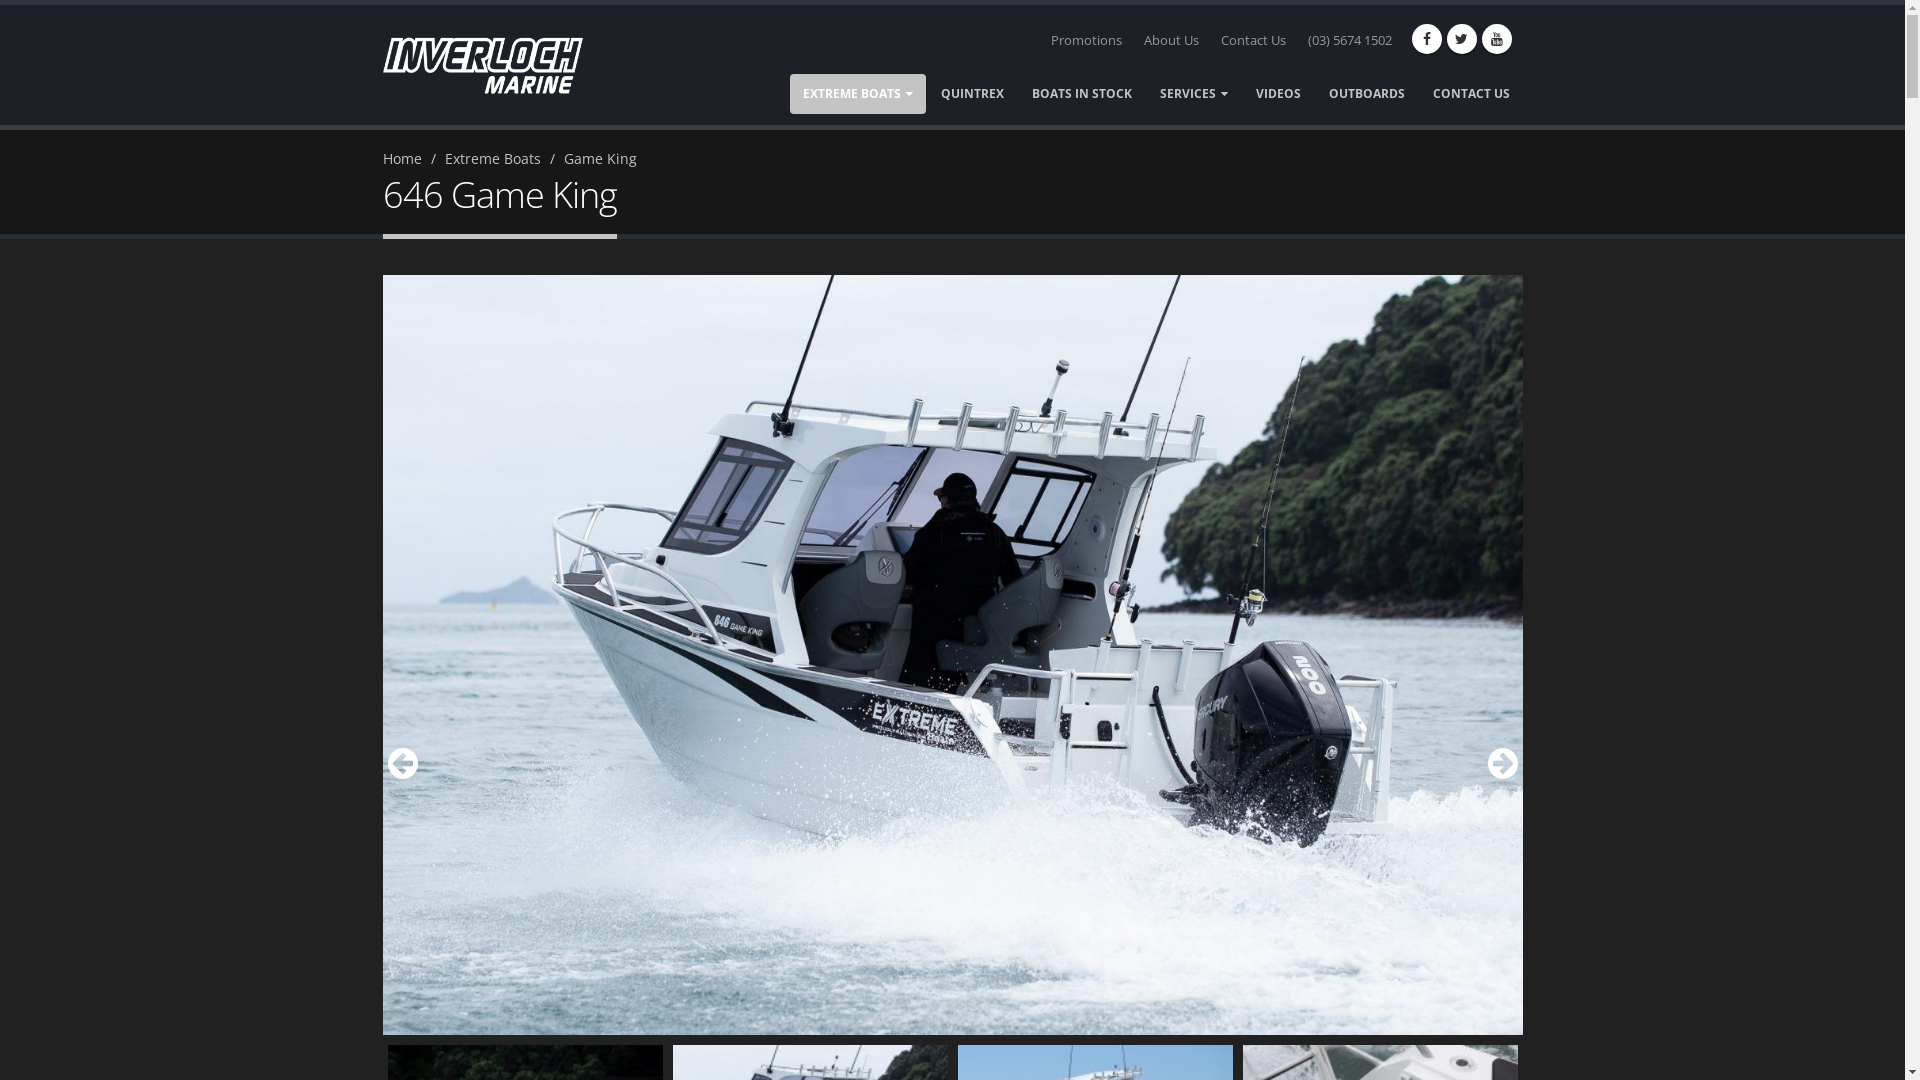 The width and height of the screenshot is (1920, 1080). I want to click on Twitter, so click(1461, 39).